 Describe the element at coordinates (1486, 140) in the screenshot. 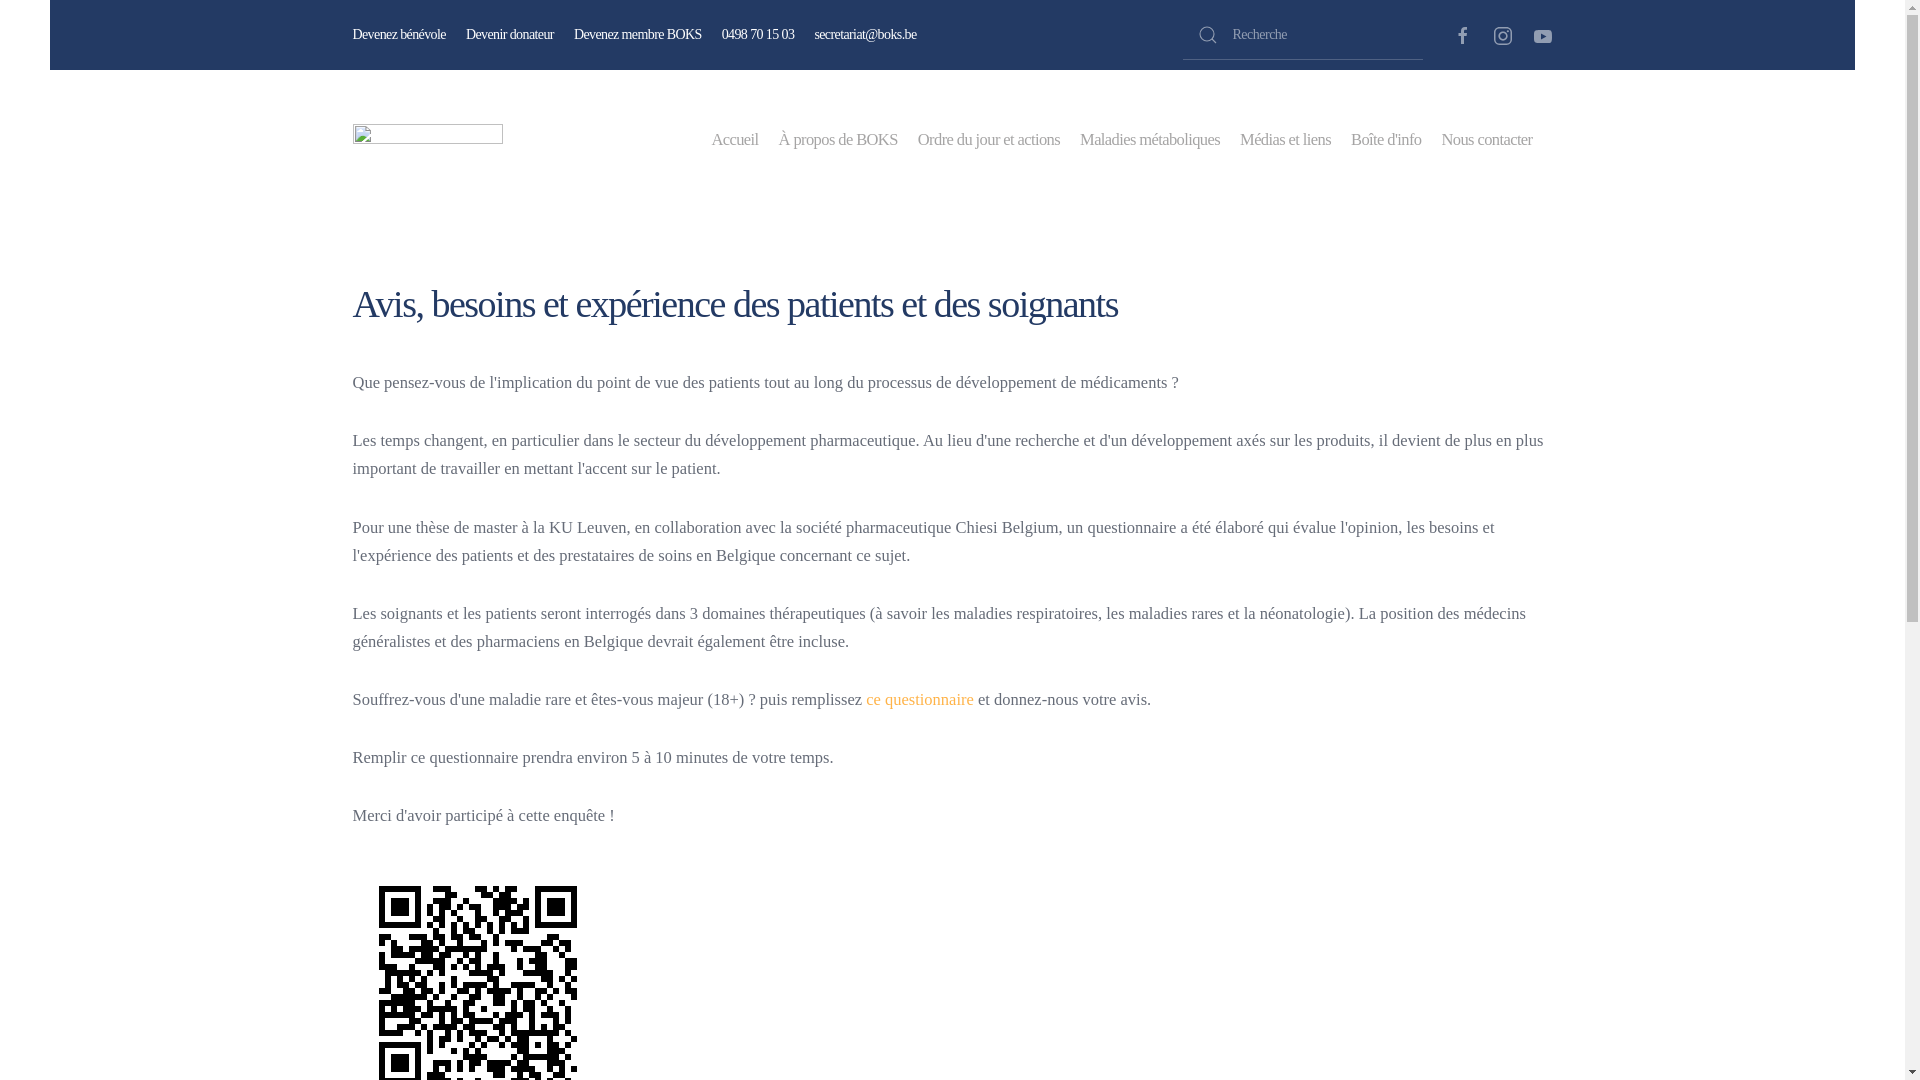

I see `Nous contacter` at that location.